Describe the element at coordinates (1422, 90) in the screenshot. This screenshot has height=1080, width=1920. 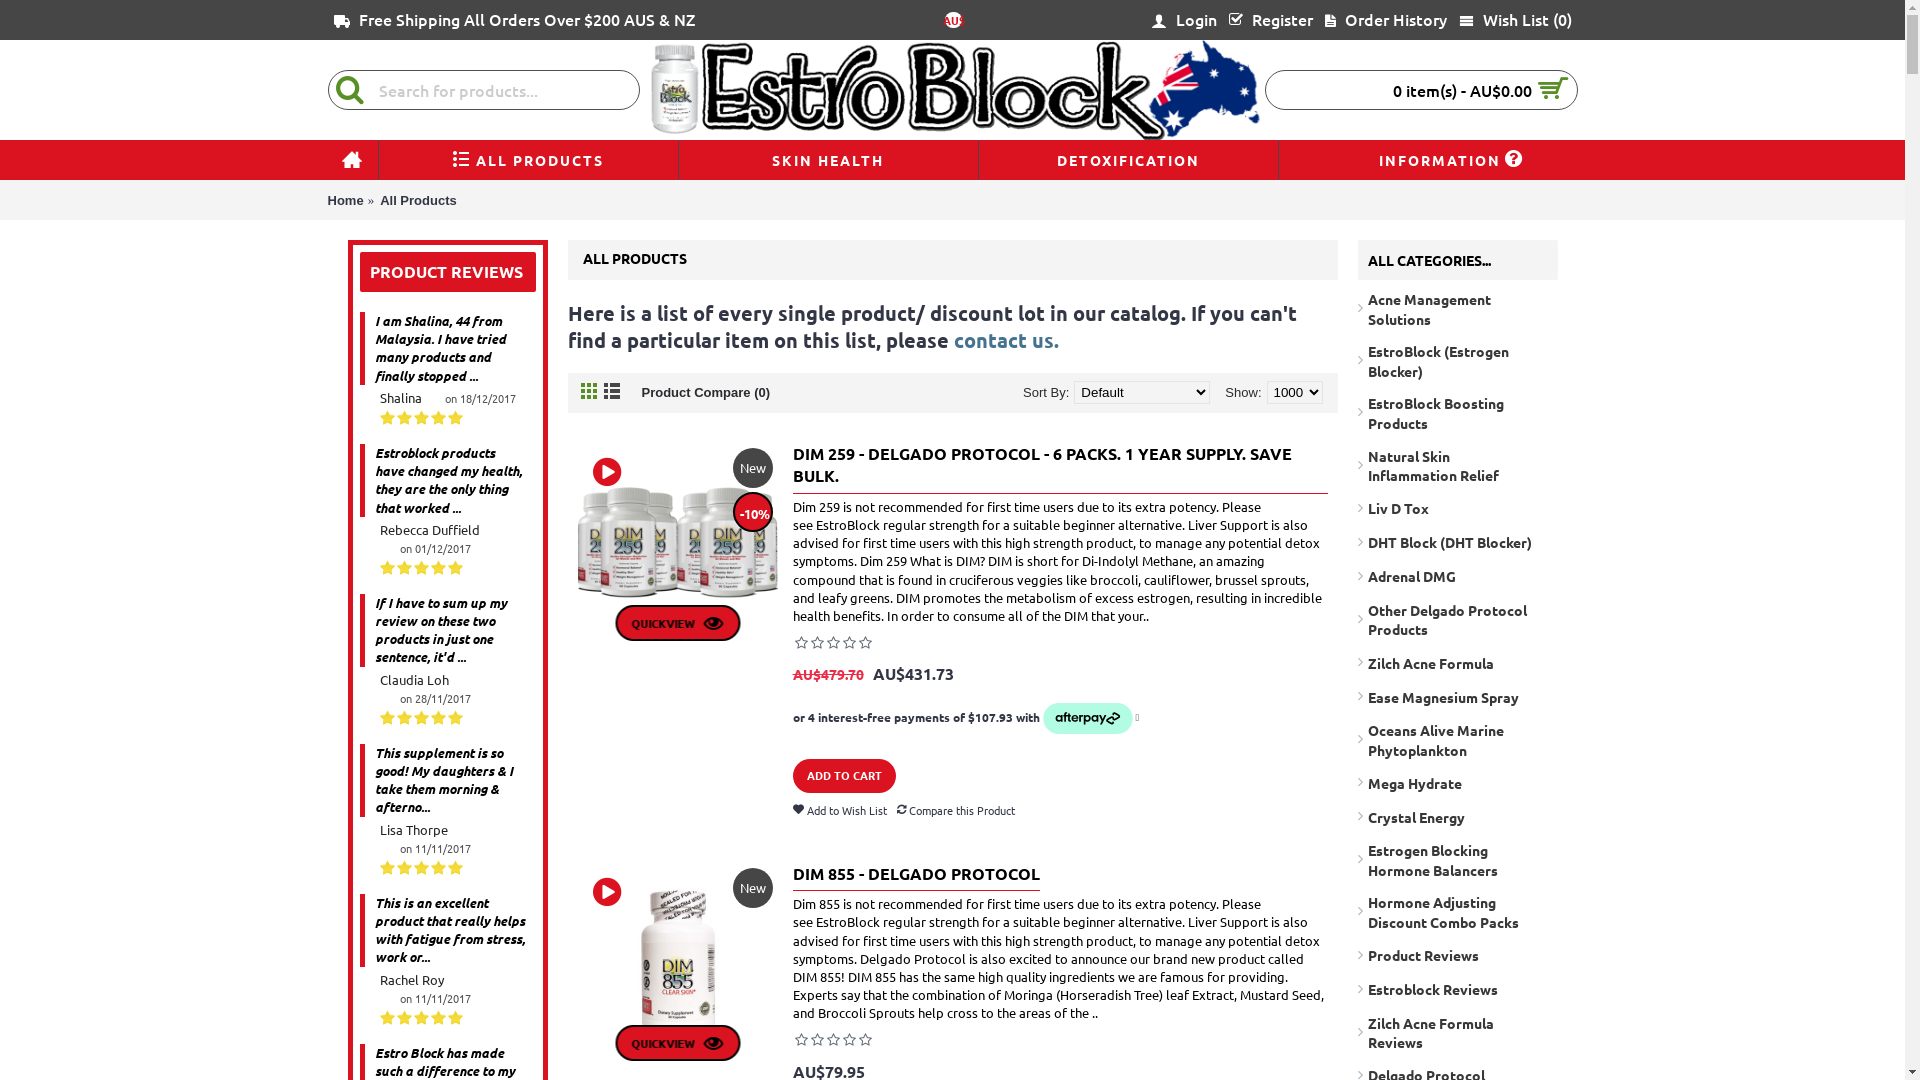
I see `0 item(s) - AU$0.00` at that location.